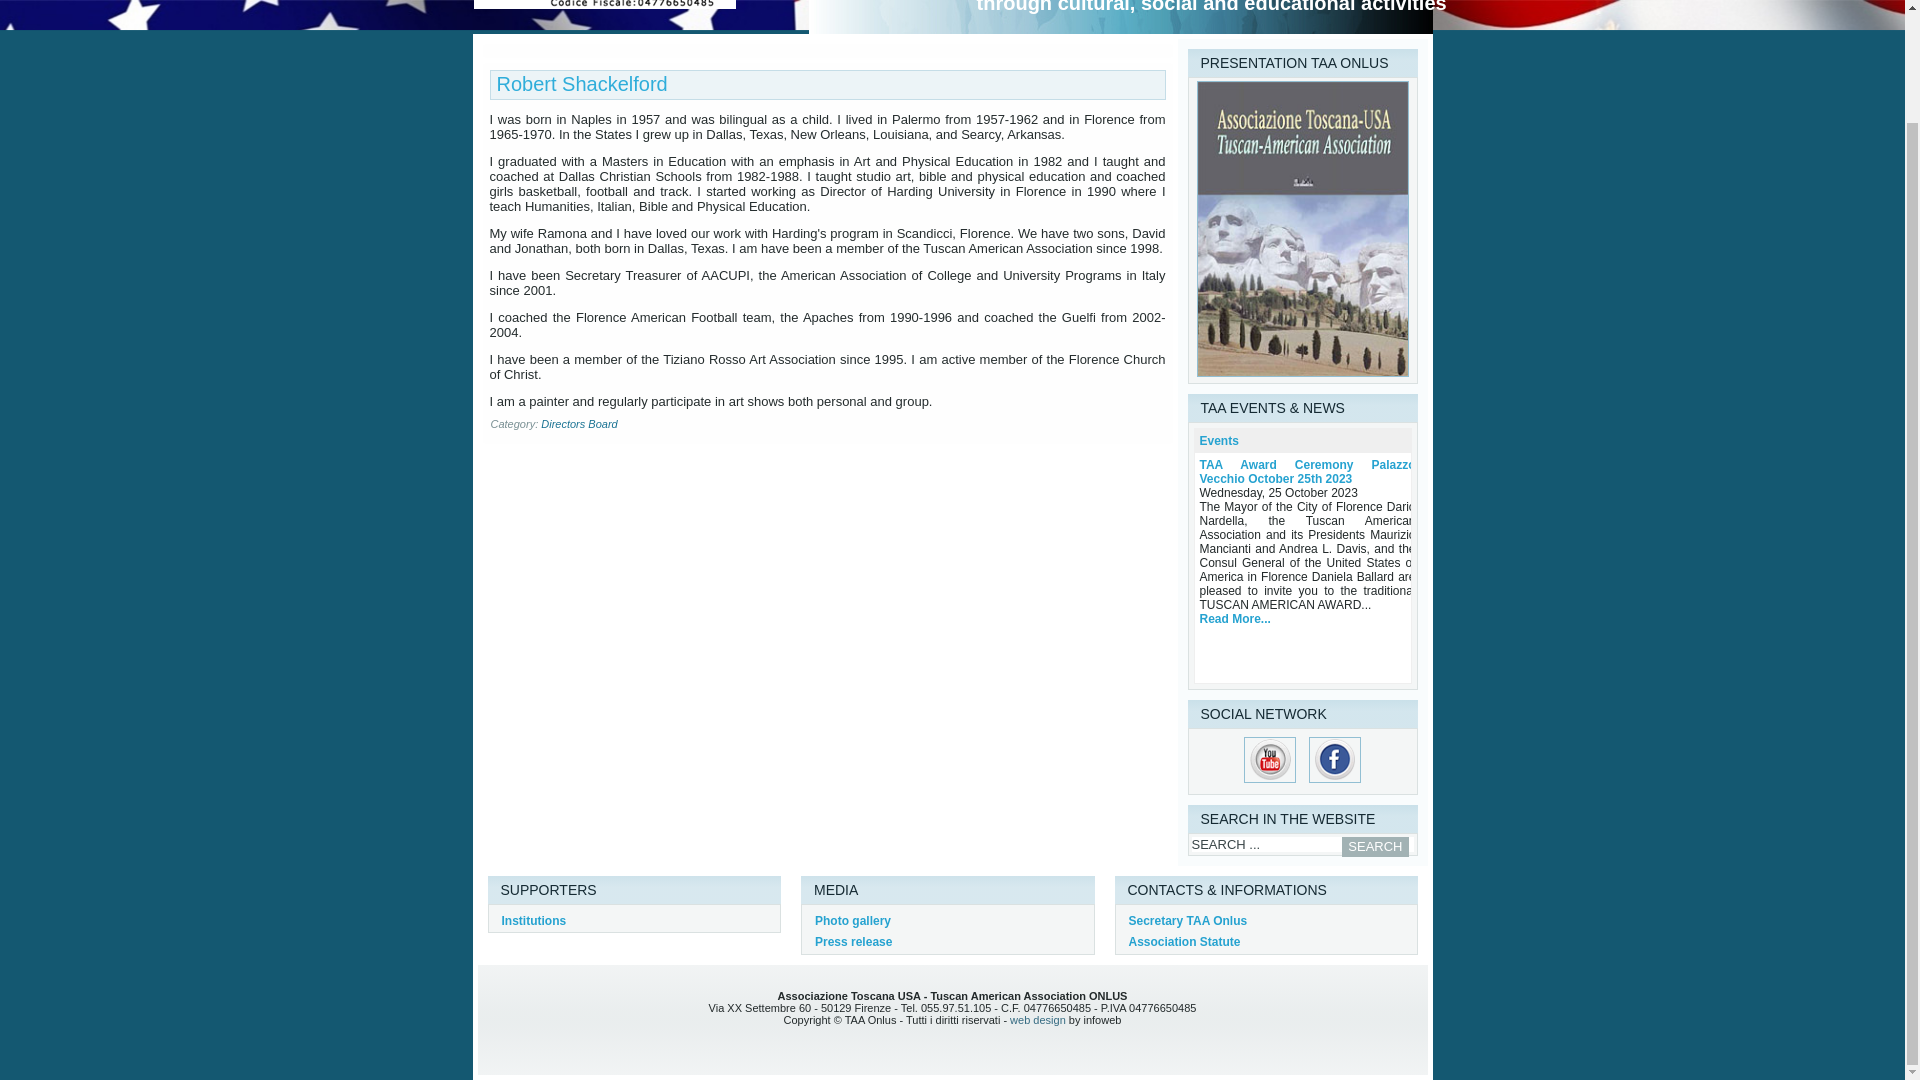 The height and width of the screenshot is (1080, 1920). I want to click on Photo gallery, so click(852, 920).